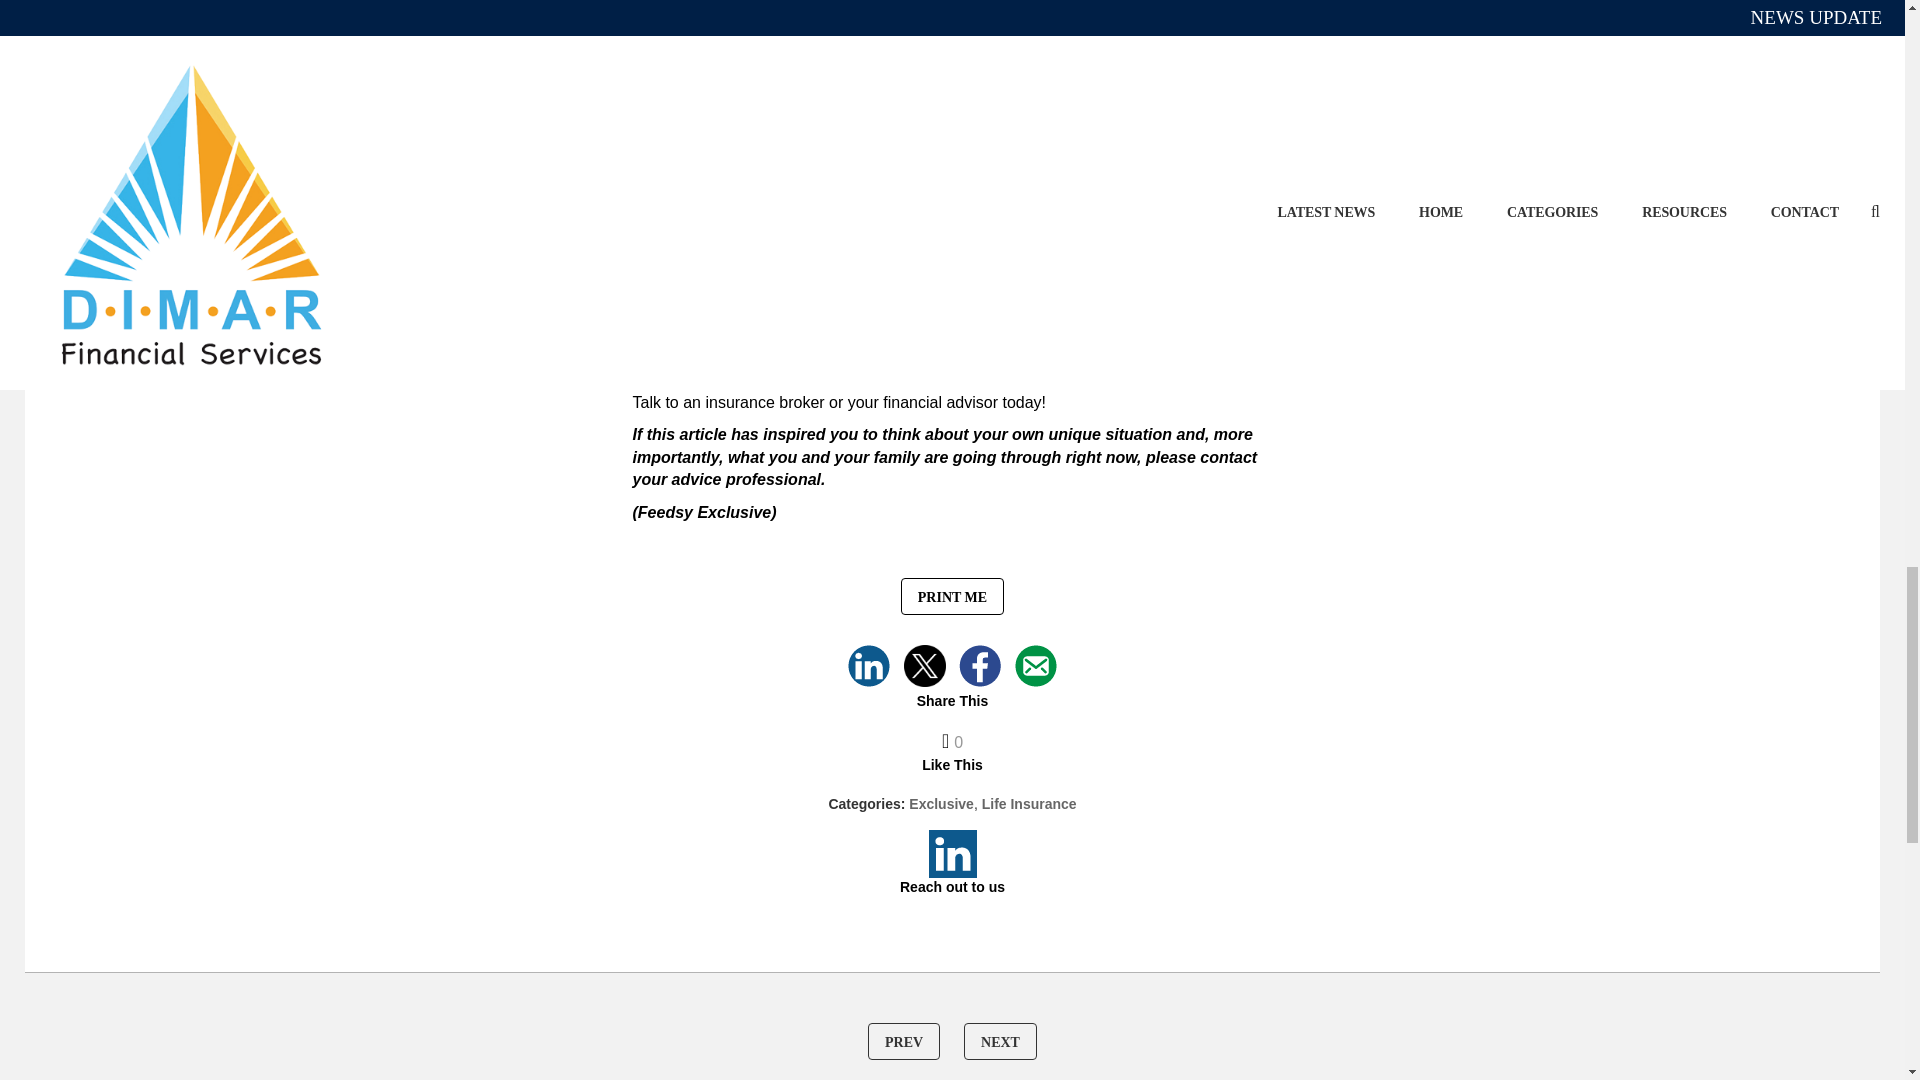 The width and height of the screenshot is (1920, 1080). Describe the element at coordinates (1000, 1040) in the screenshot. I see `NEXT` at that location.